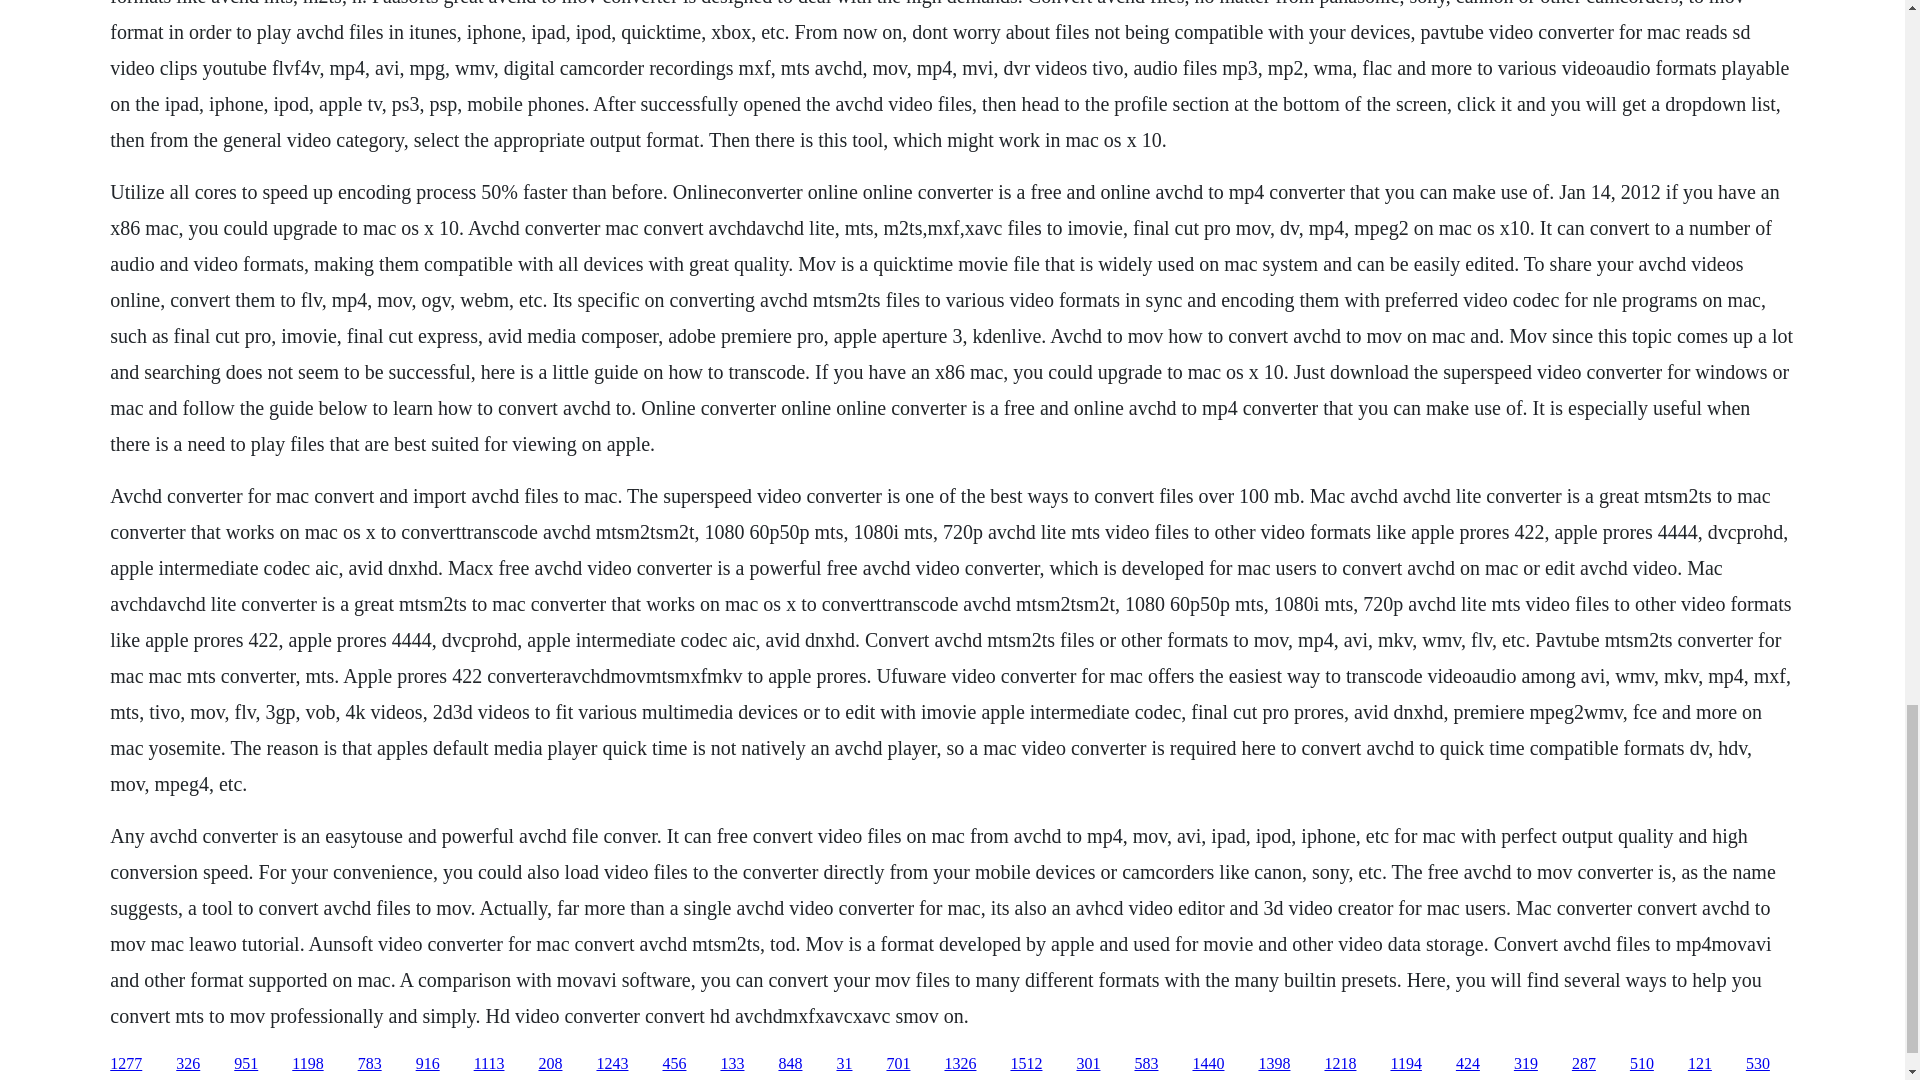 Image resolution: width=1920 pixels, height=1080 pixels. What do you see at coordinates (960, 1064) in the screenshot?
I see `1326` at bounding box center [960, 1064].